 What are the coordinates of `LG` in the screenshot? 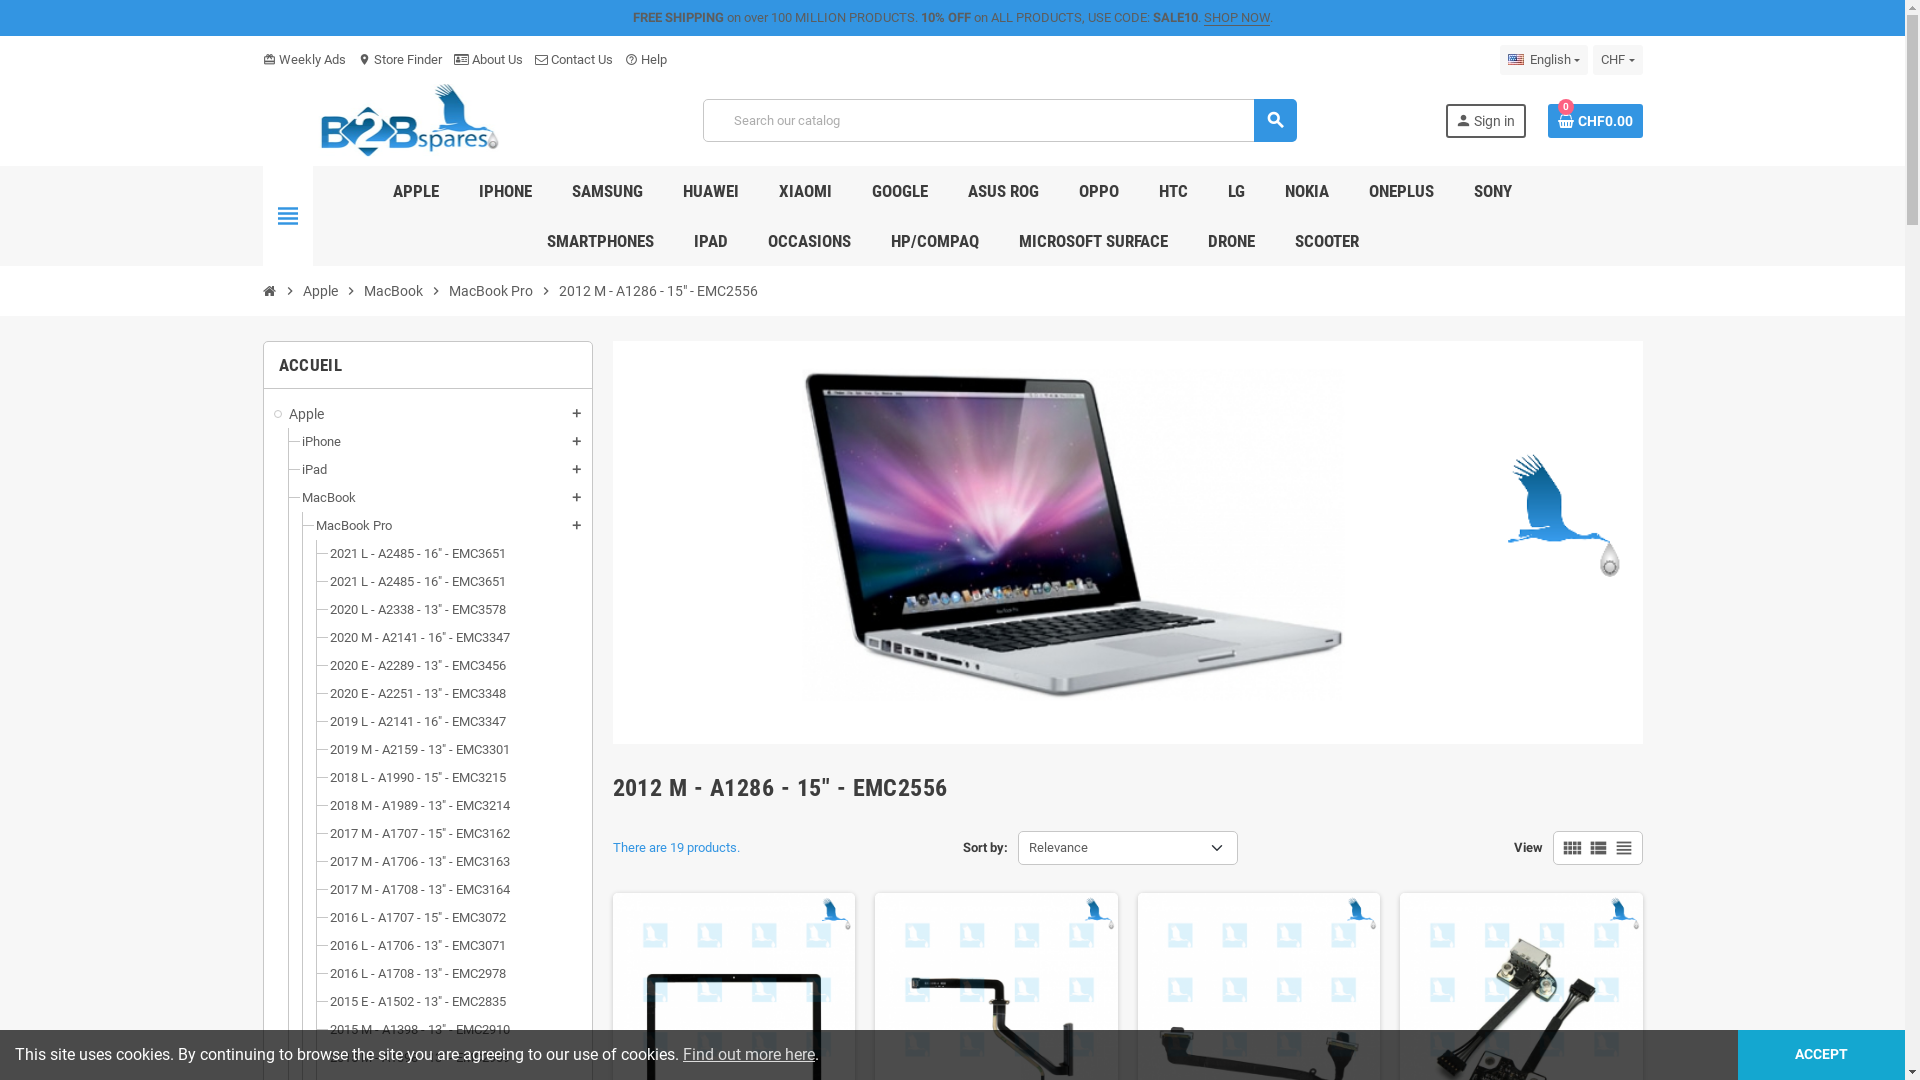 It's located at (1236, 191).